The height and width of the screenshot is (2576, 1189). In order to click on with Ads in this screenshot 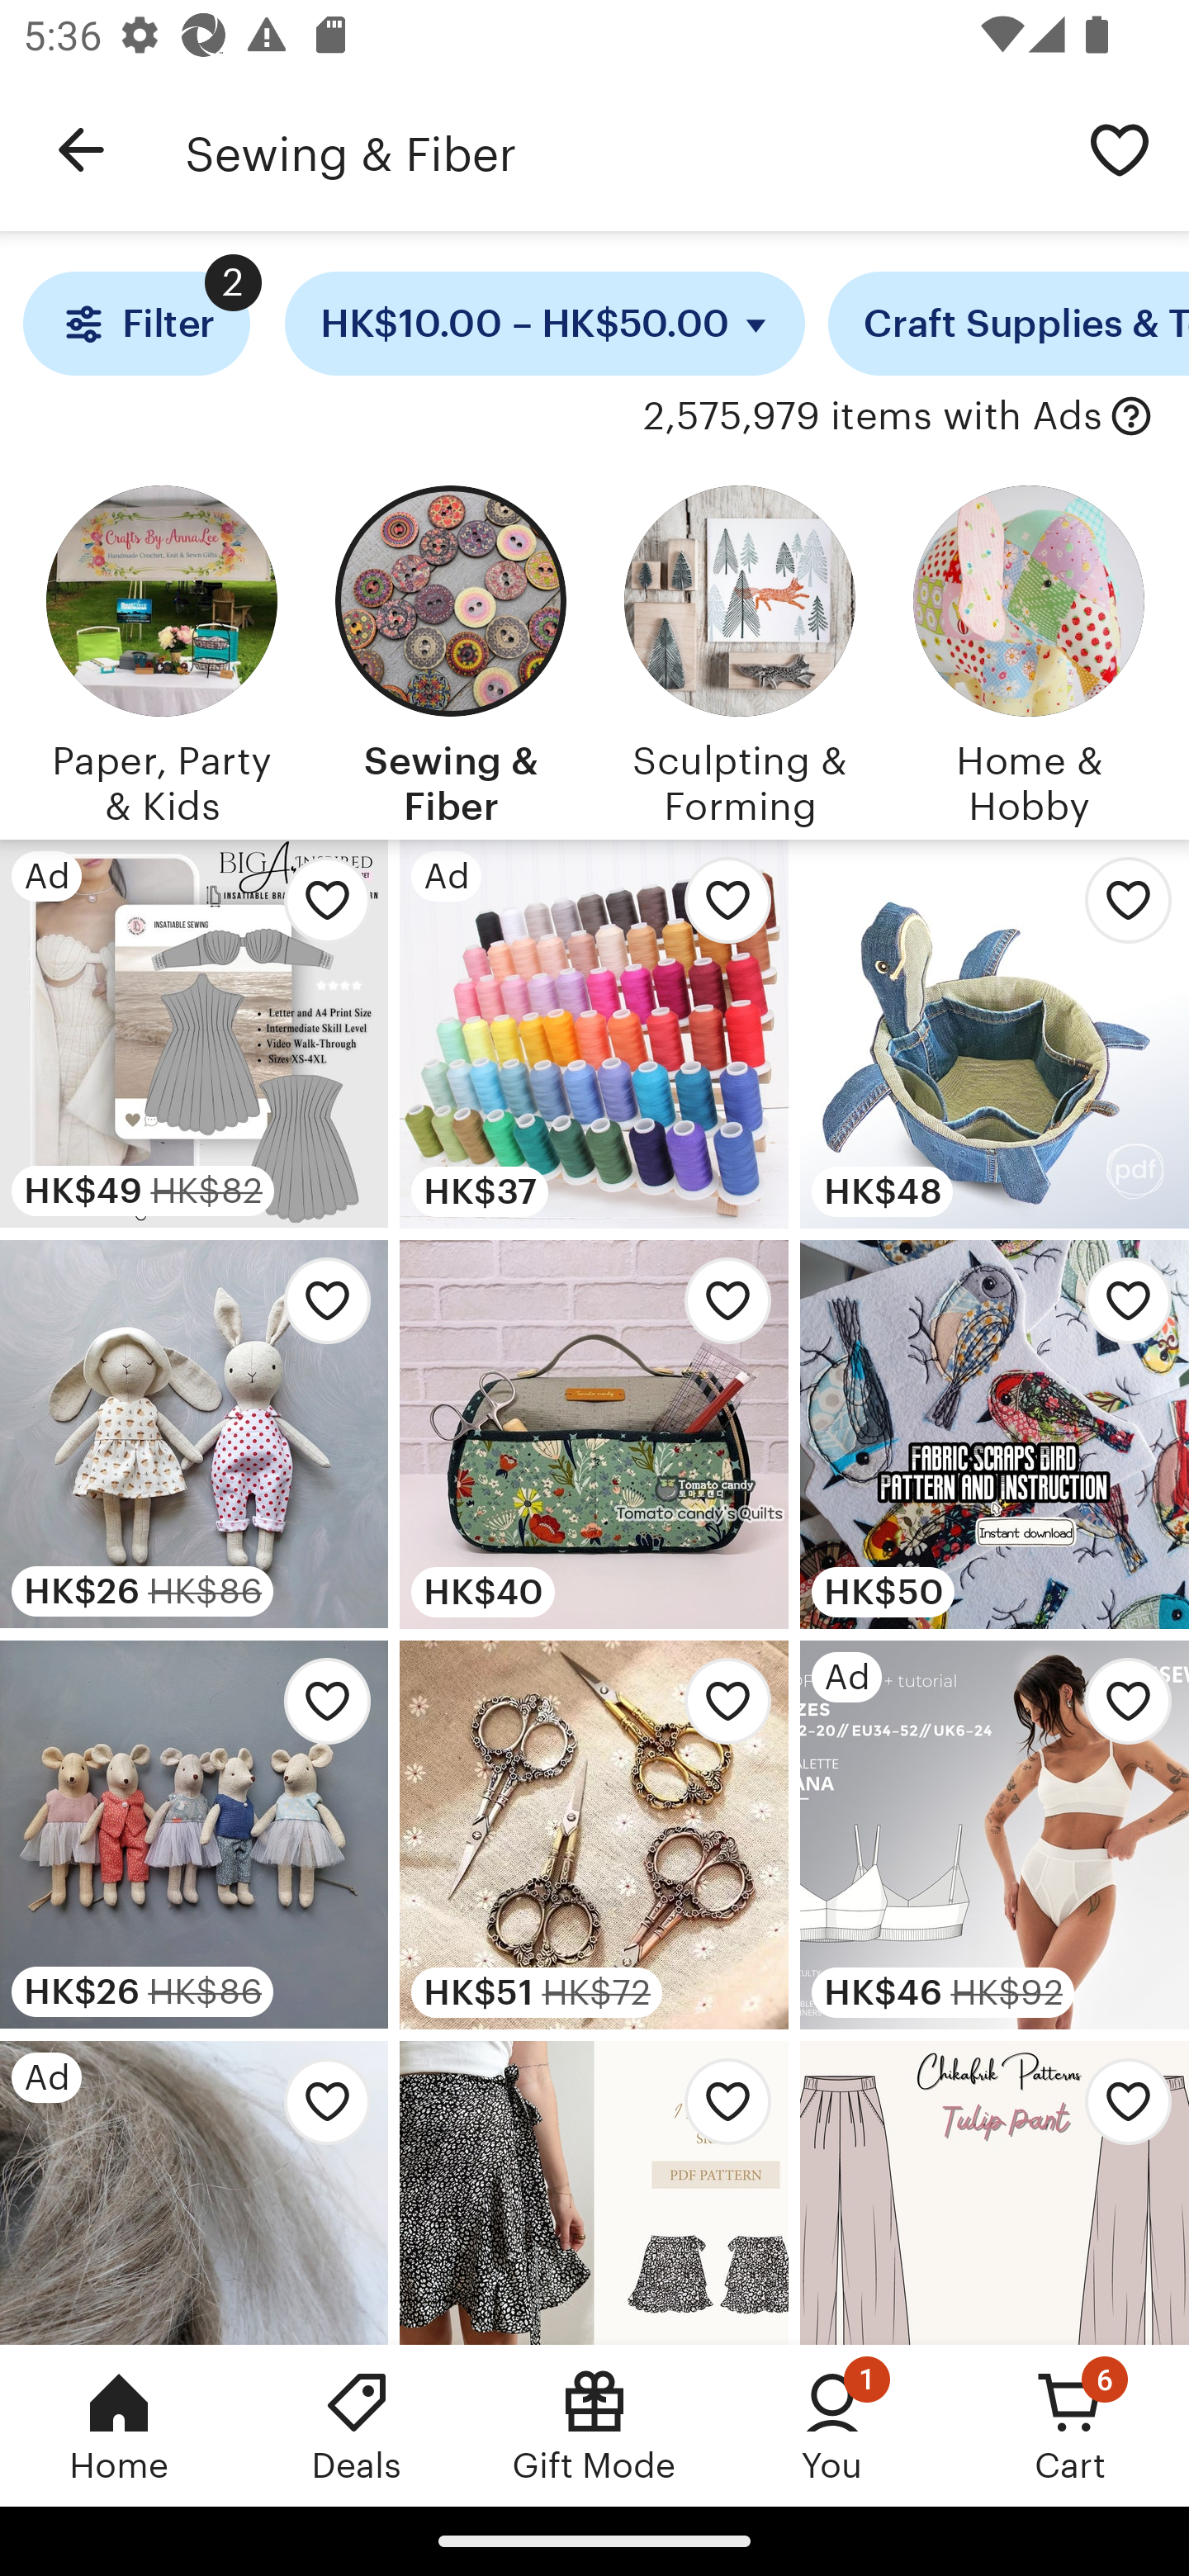, I will do `click(1131, 417)`.